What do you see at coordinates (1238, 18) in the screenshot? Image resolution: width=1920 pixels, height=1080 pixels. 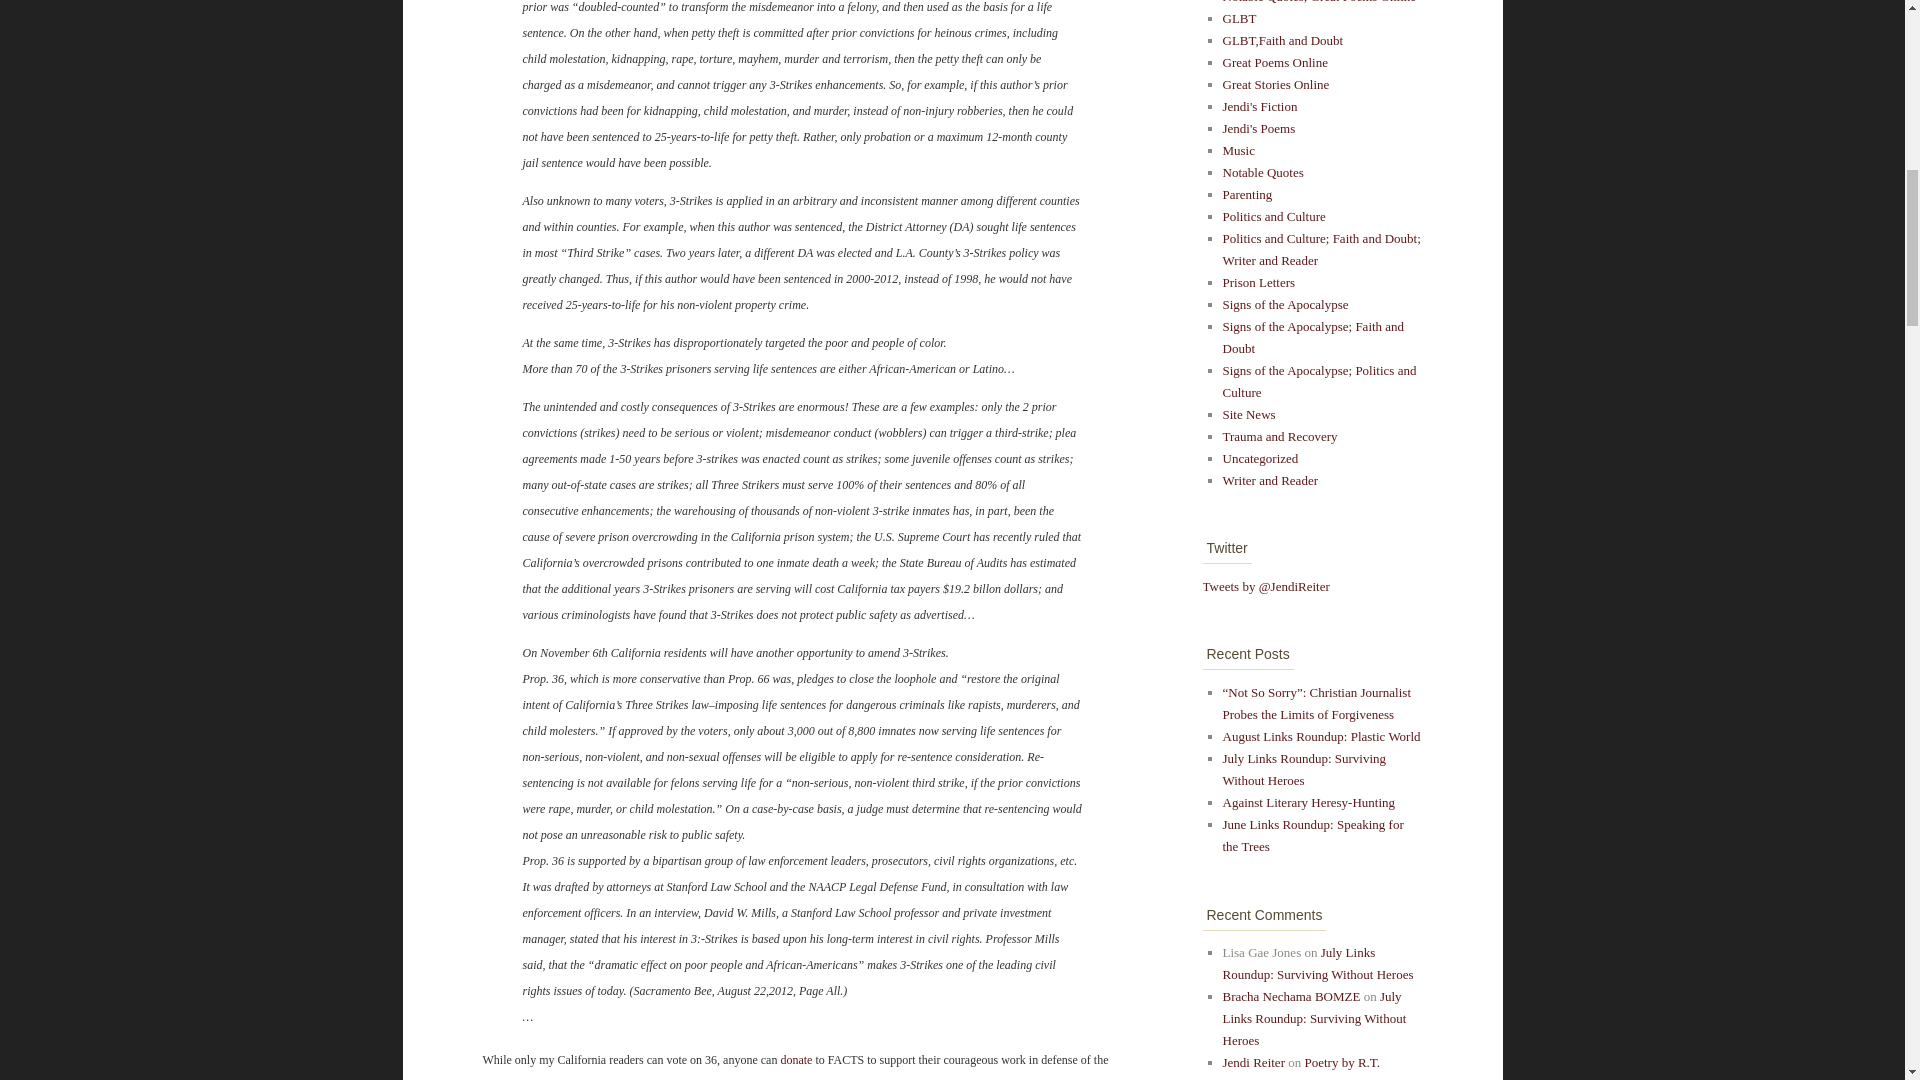 I see `GLBT` at bounding box center [1238, 18].